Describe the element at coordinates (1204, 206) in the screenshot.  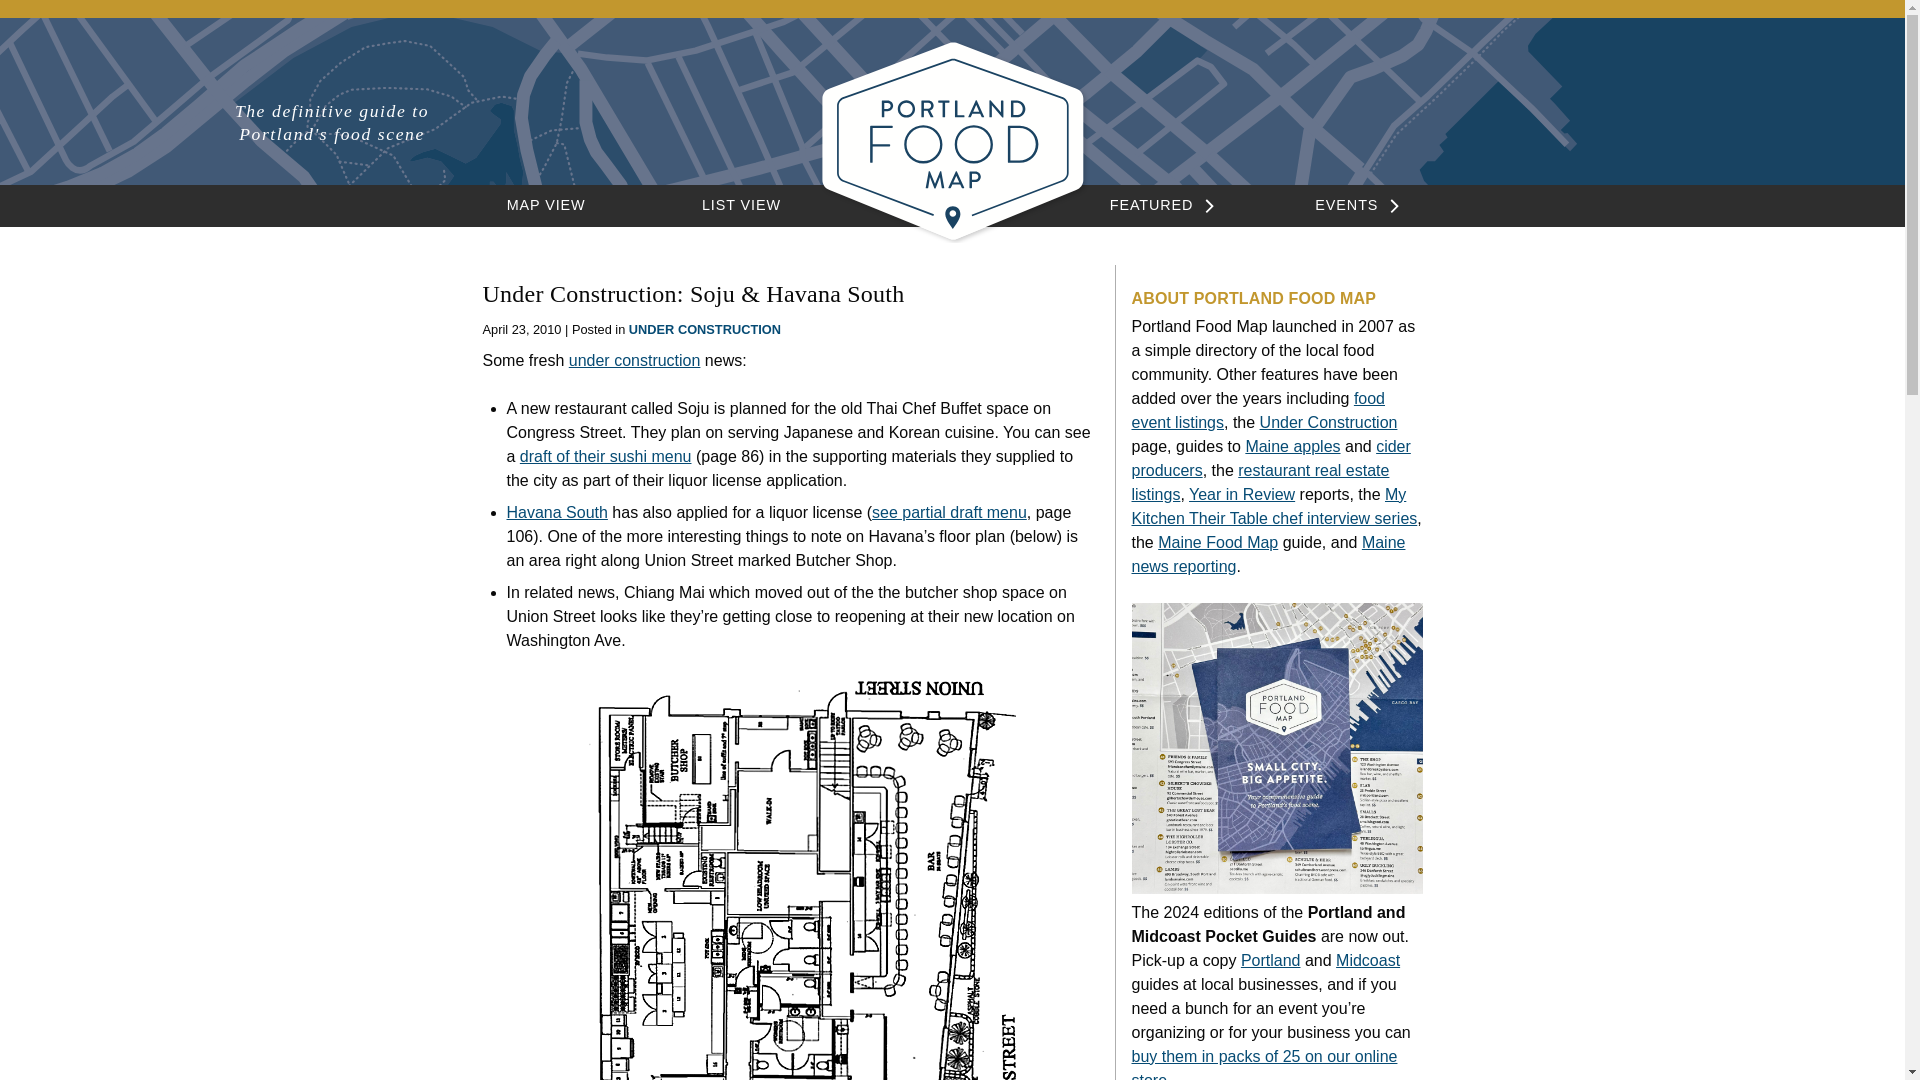
I see `expand child menu` at that location.